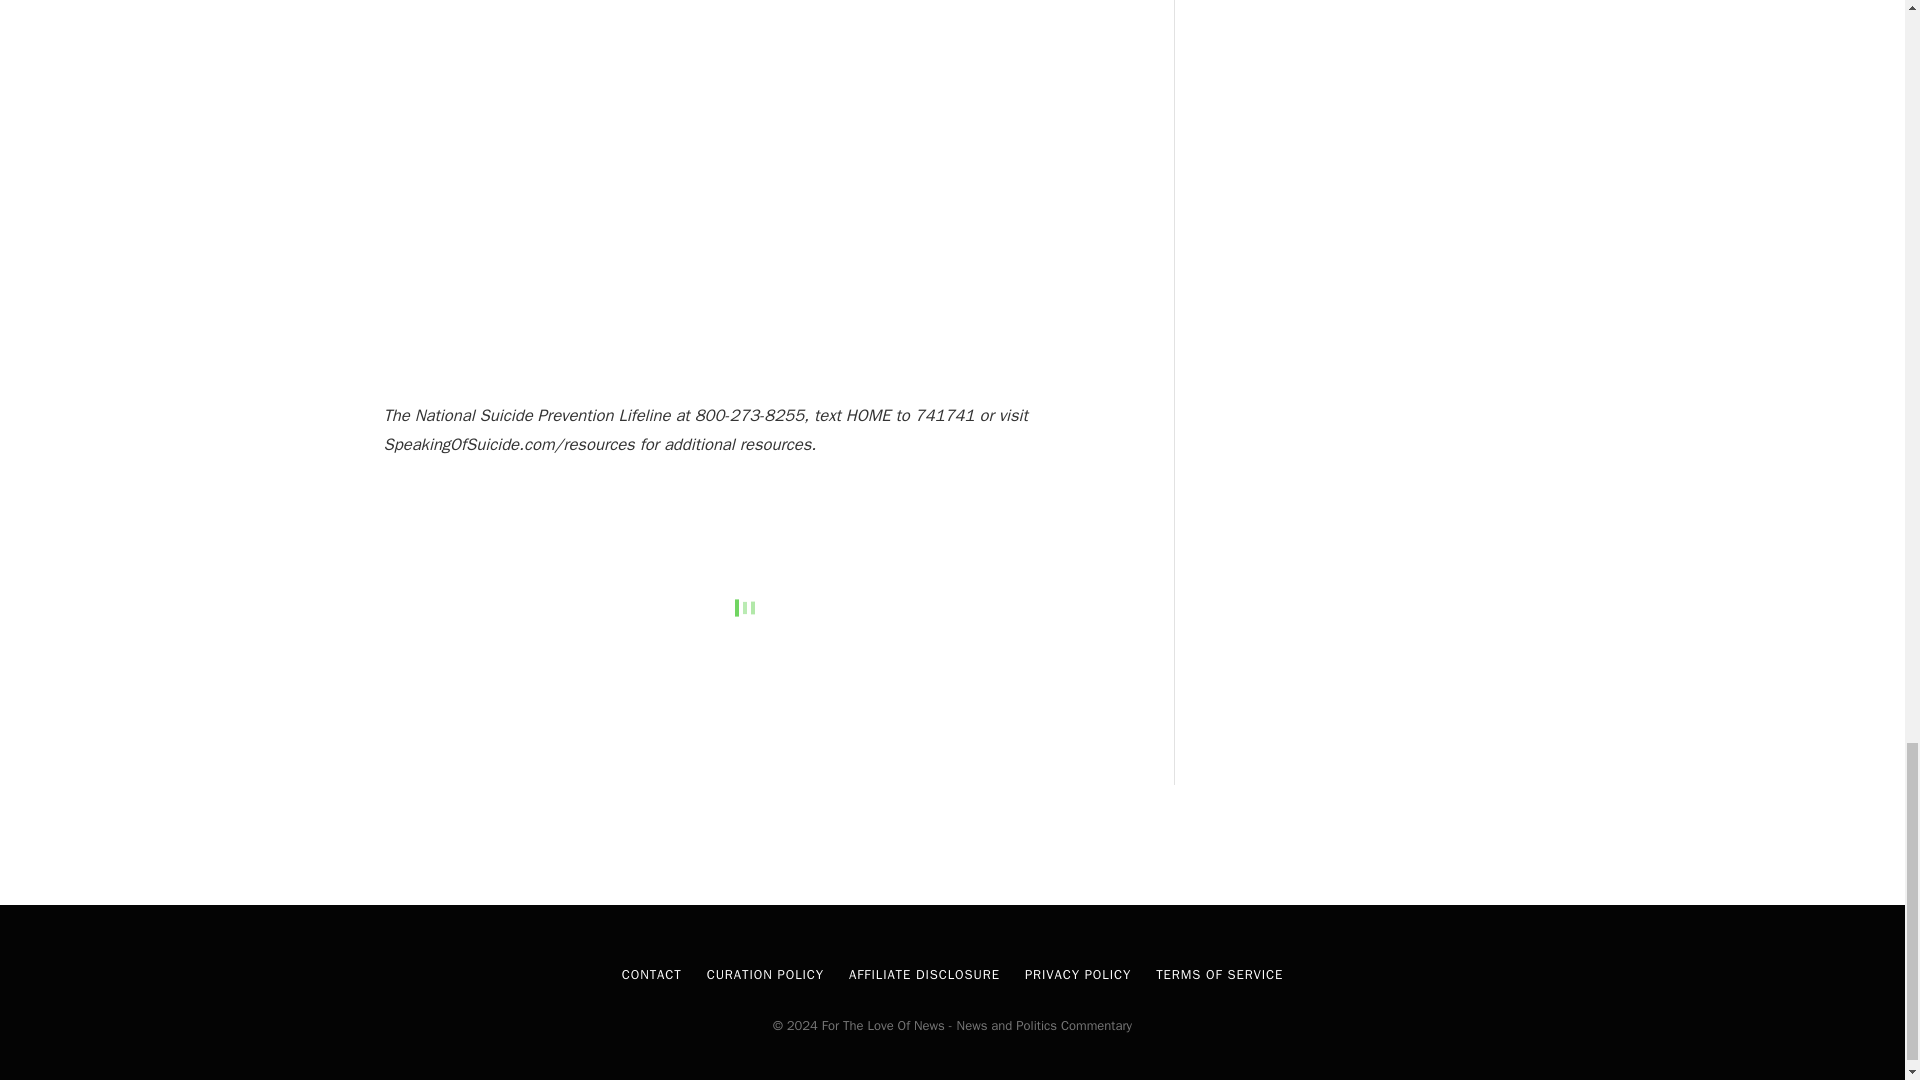 The width and height of the screenshot is (1920, 1080). I want to click on CONTACT, so click(652, 974).